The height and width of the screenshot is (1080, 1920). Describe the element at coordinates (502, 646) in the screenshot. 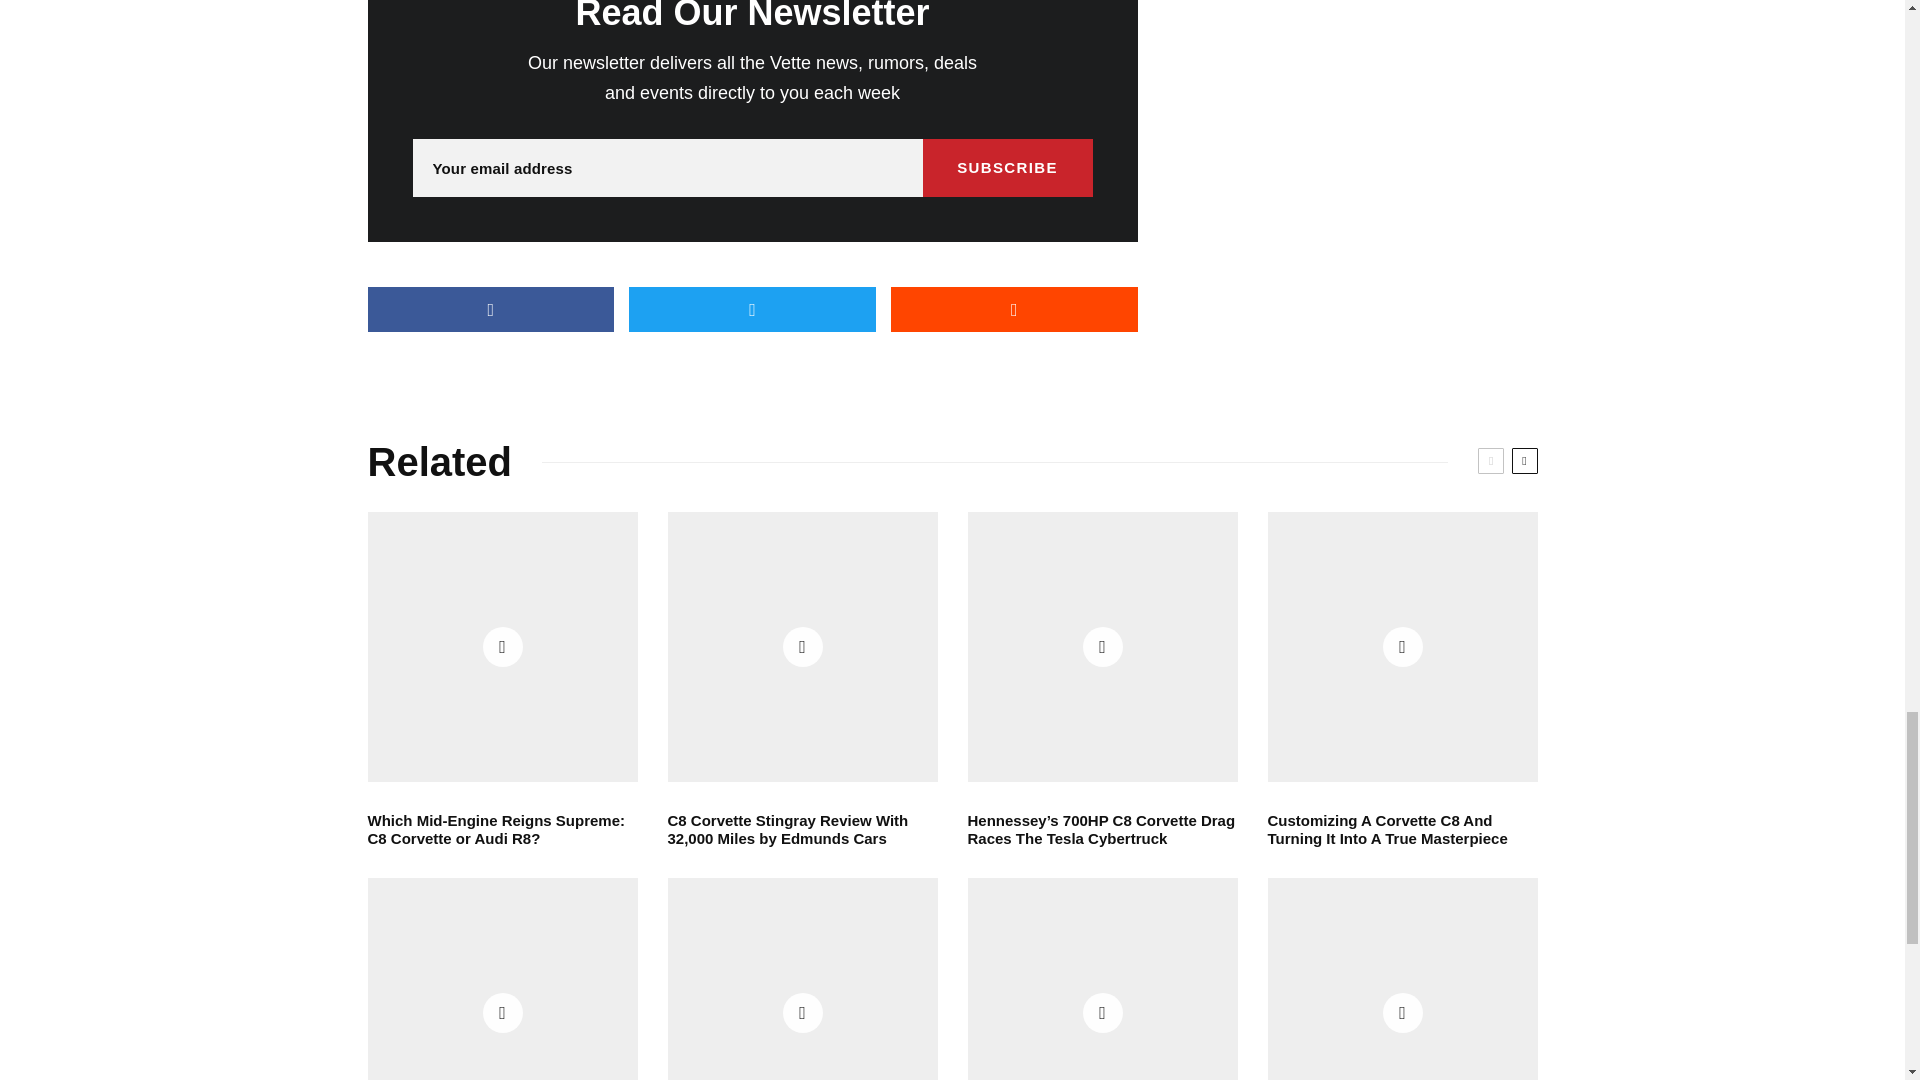

I see `C8-Corvette-vs-Audi-R8` at that location.